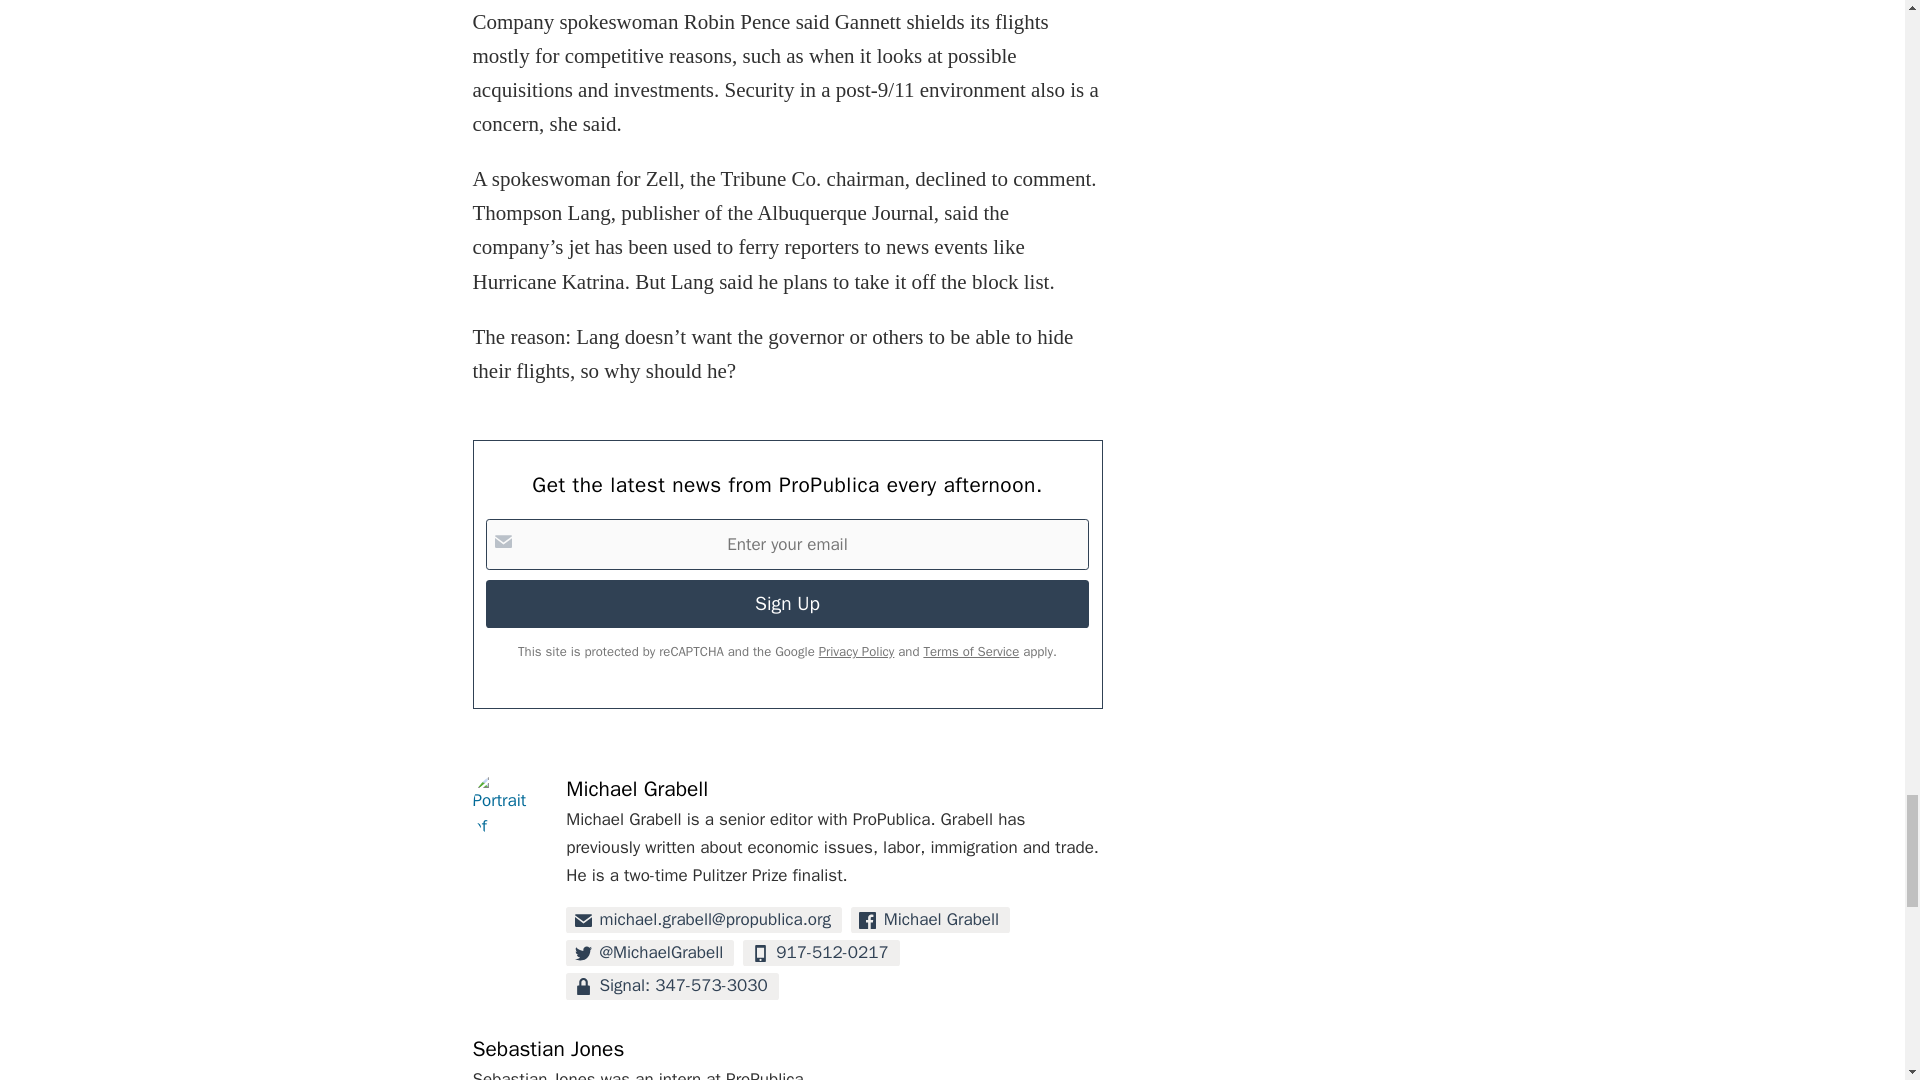  I want to click on Sign Up, so click(786, 603).